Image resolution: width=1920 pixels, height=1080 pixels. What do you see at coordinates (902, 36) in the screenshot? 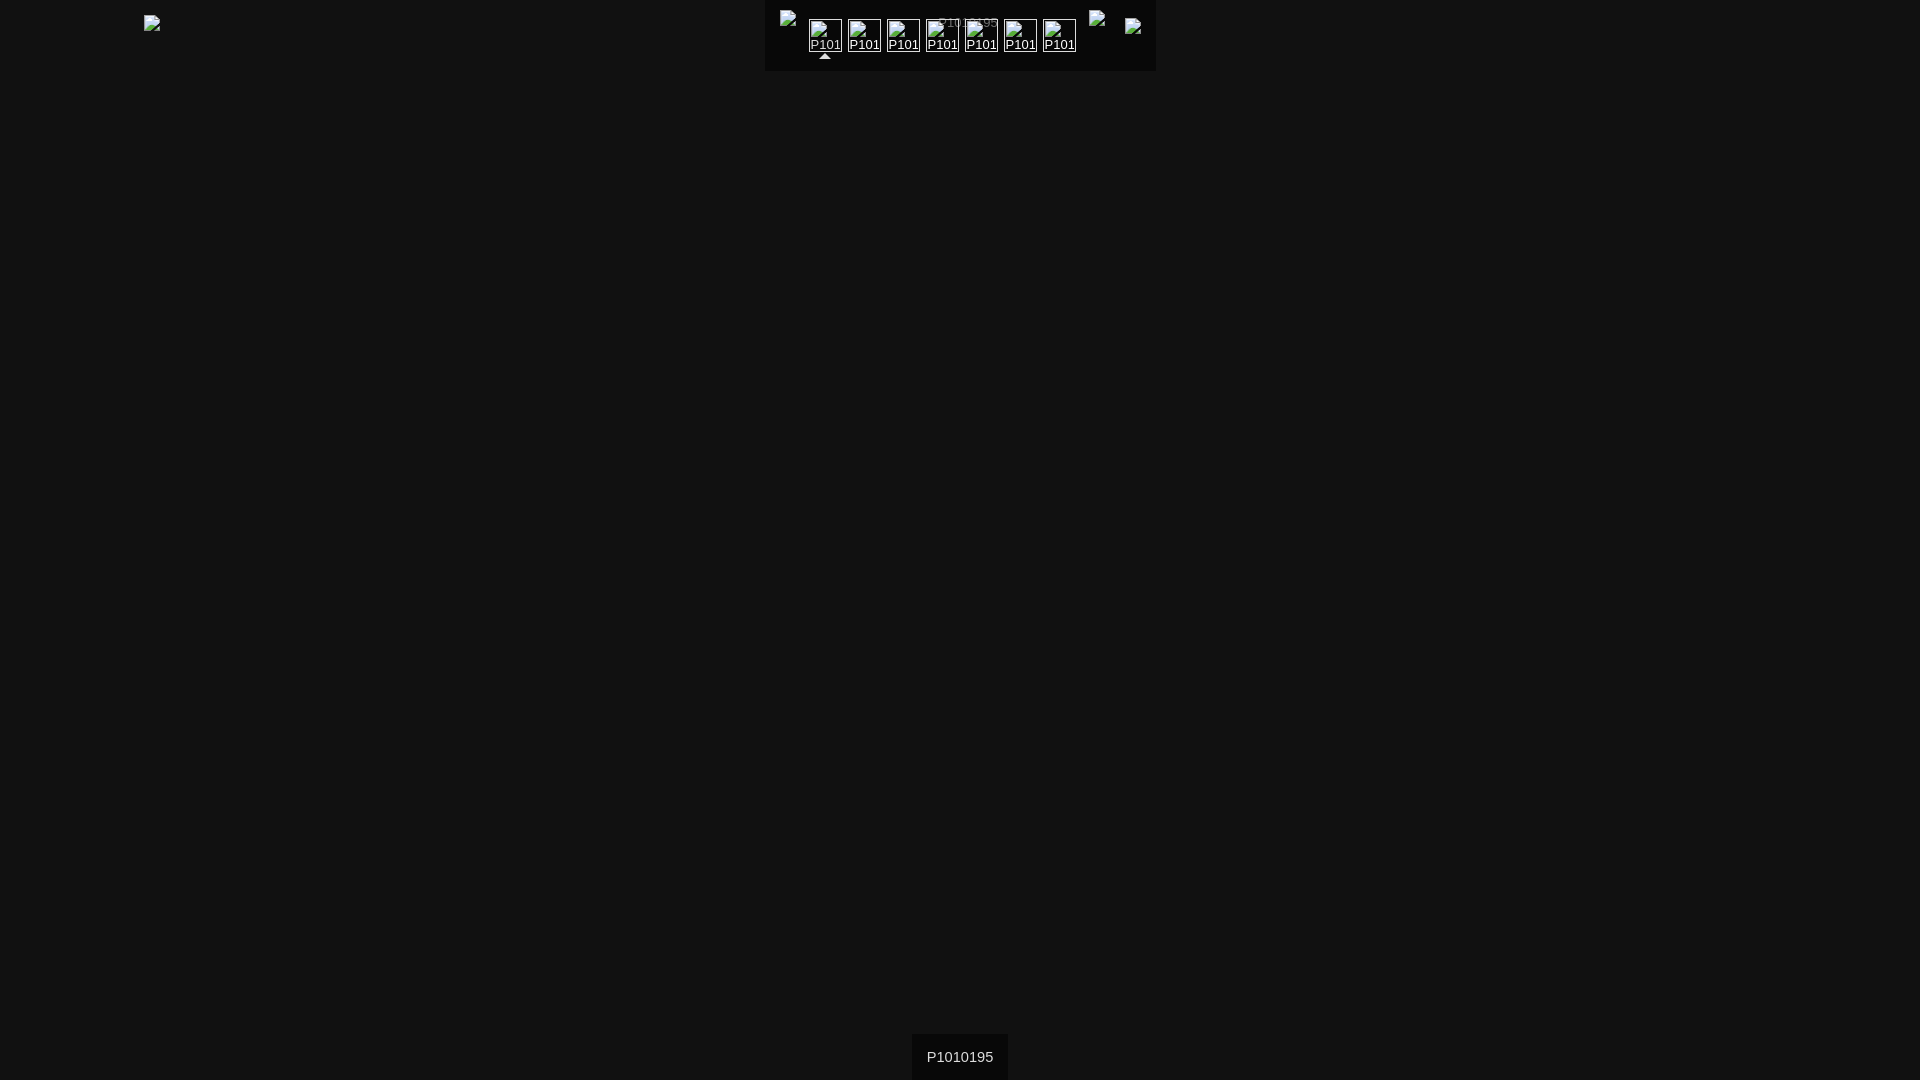
I see `P1010074` at bounding box center [902, 36].